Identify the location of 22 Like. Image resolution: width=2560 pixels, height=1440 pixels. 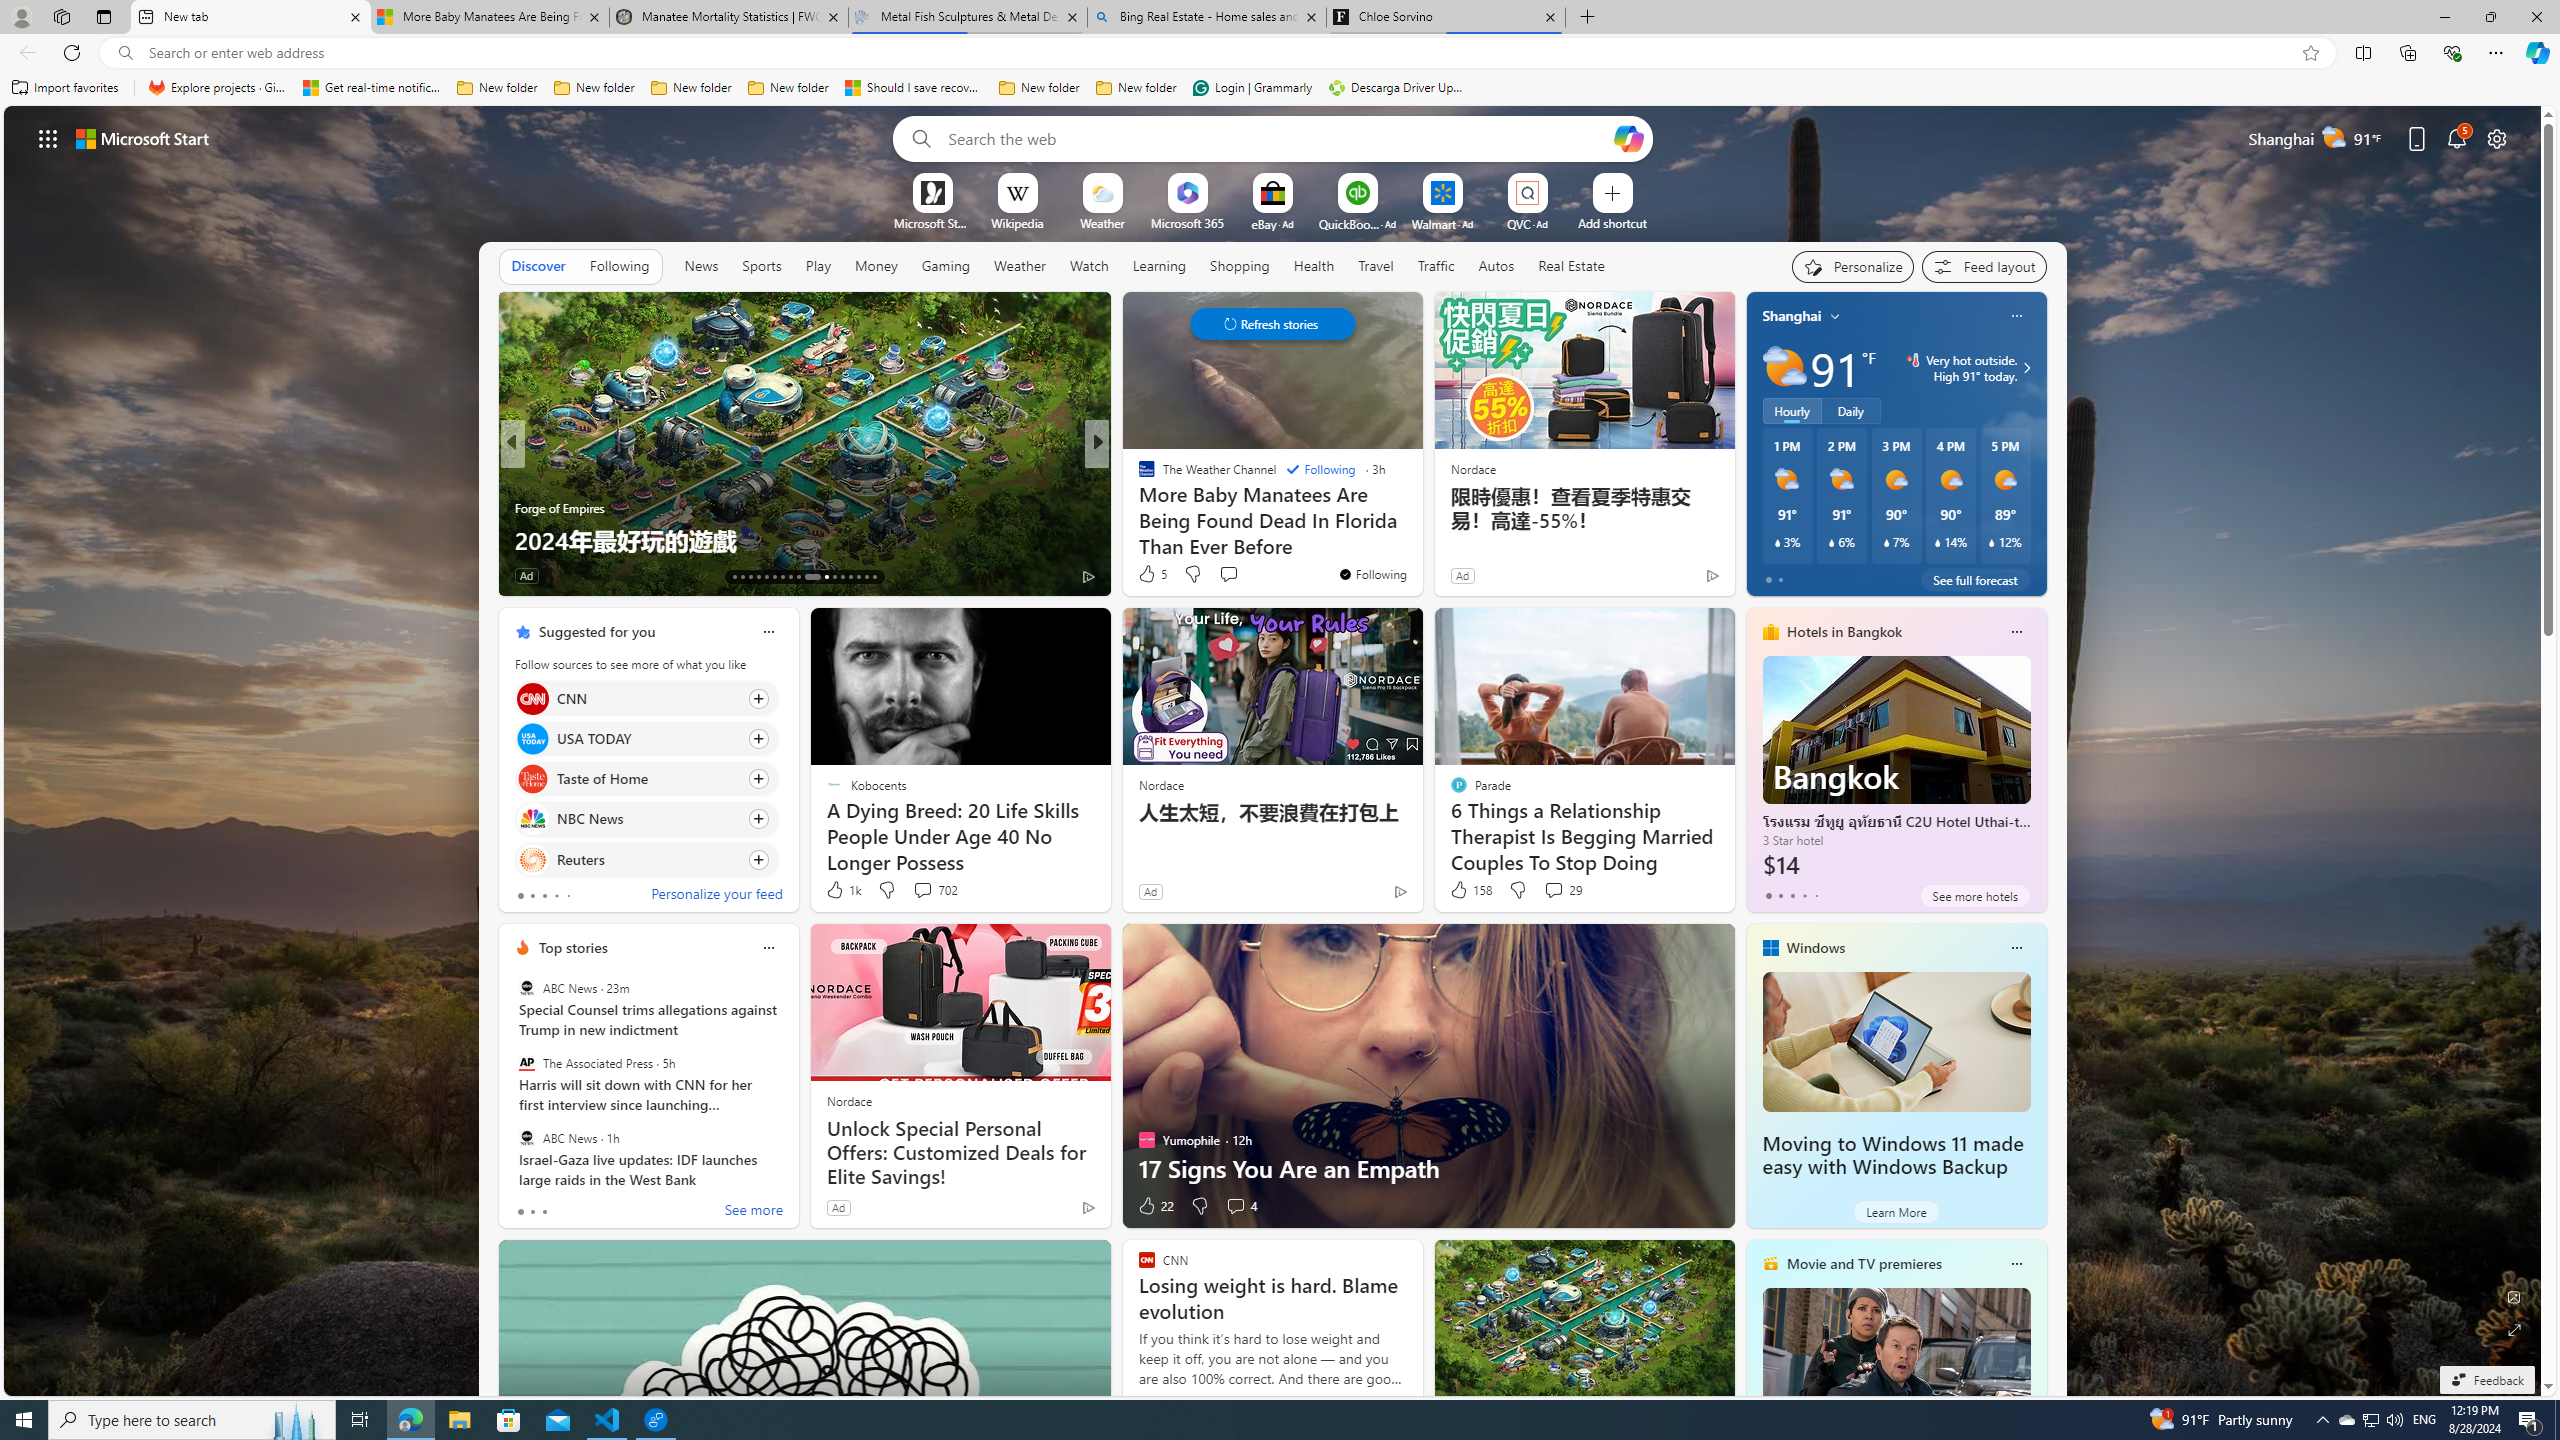
(1155, 1206).